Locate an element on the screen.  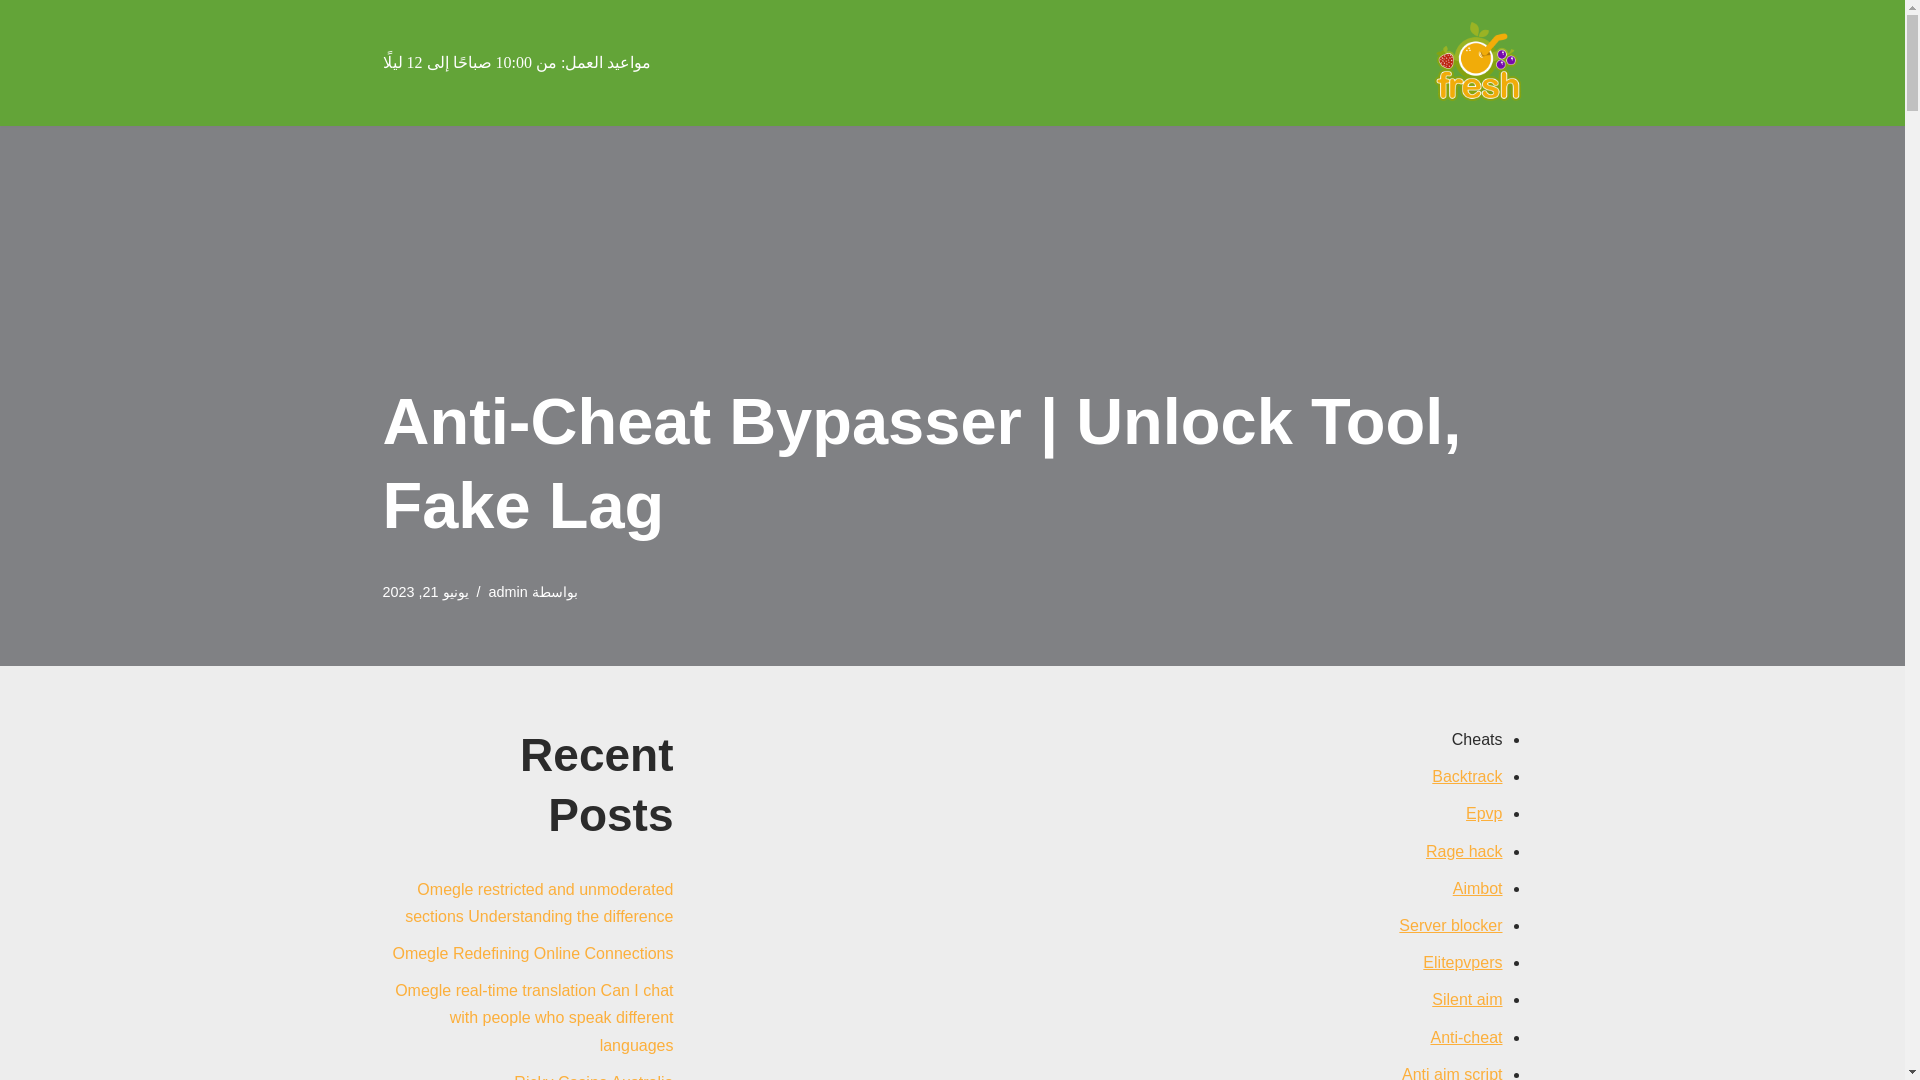
Aimbot is located at coordinates (1478, 888).